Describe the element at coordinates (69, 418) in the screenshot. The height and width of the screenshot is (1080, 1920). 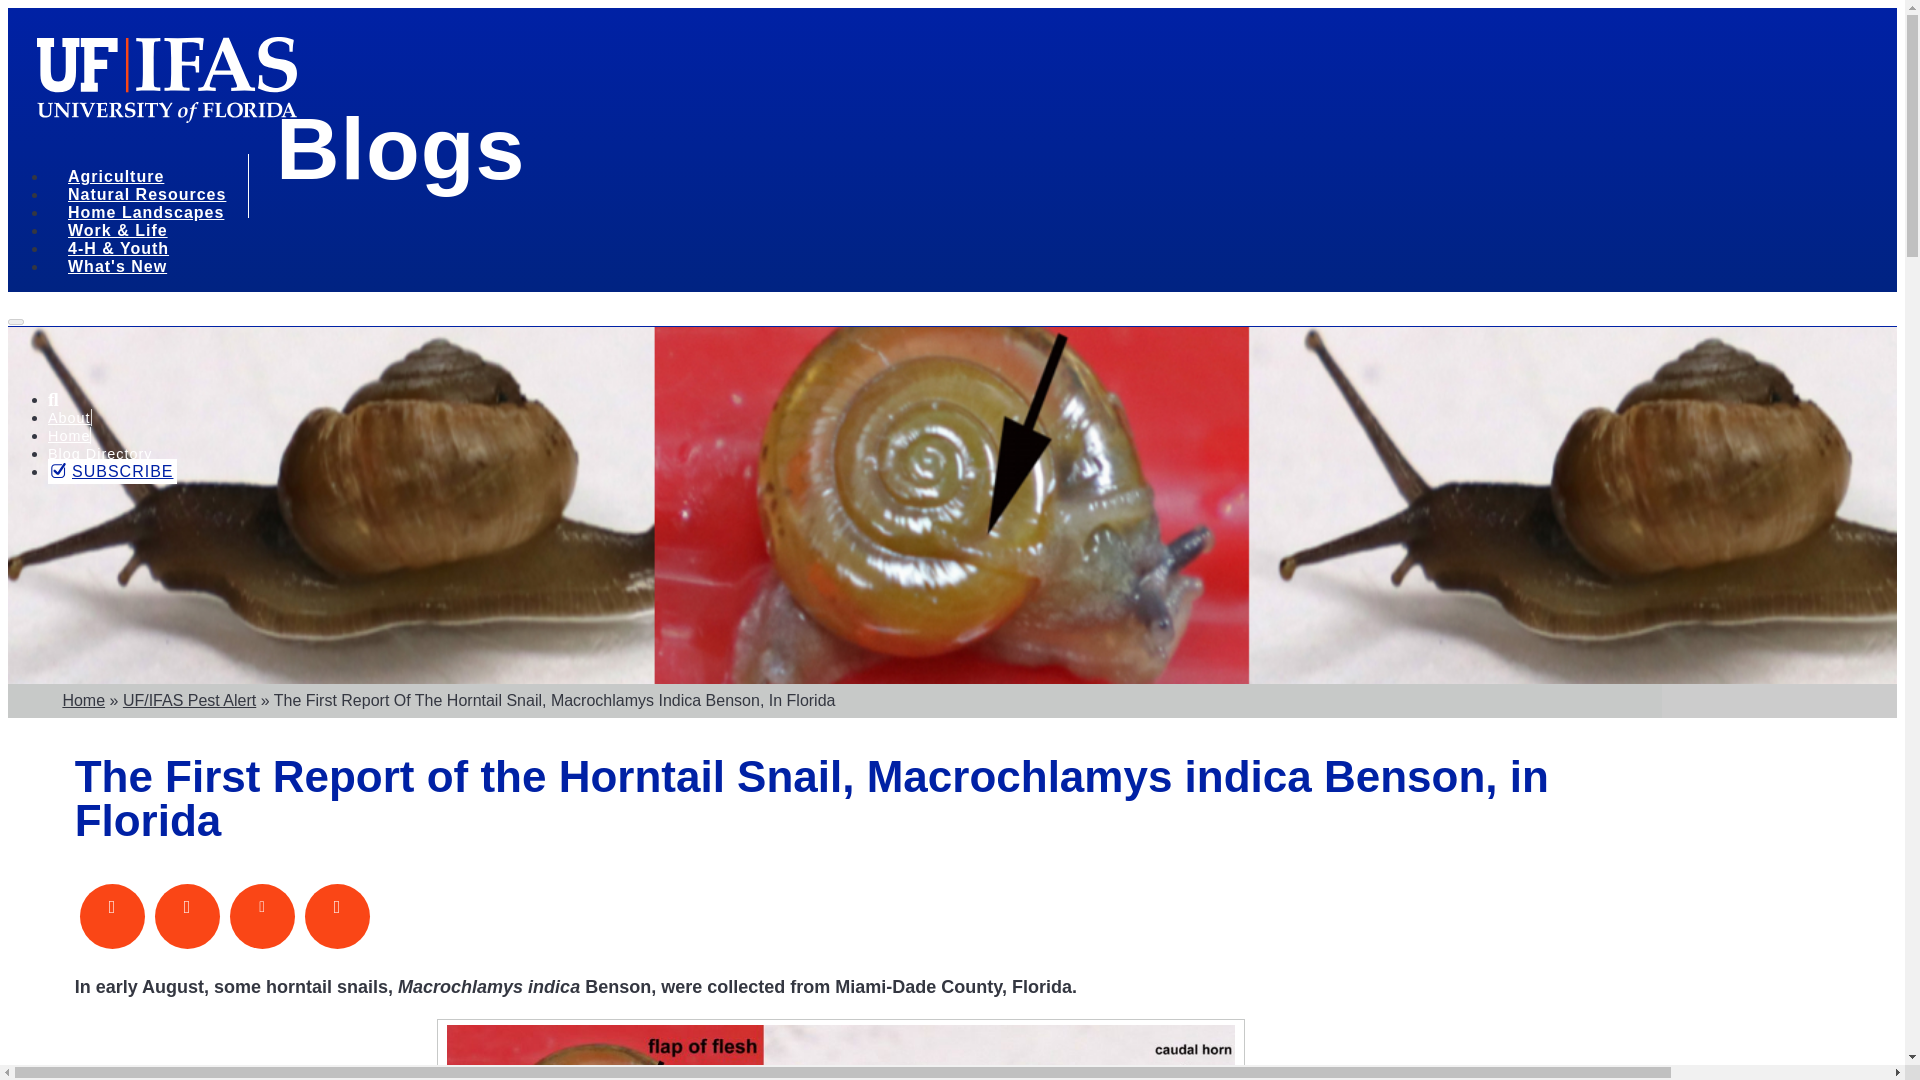
I see `About` at that location.